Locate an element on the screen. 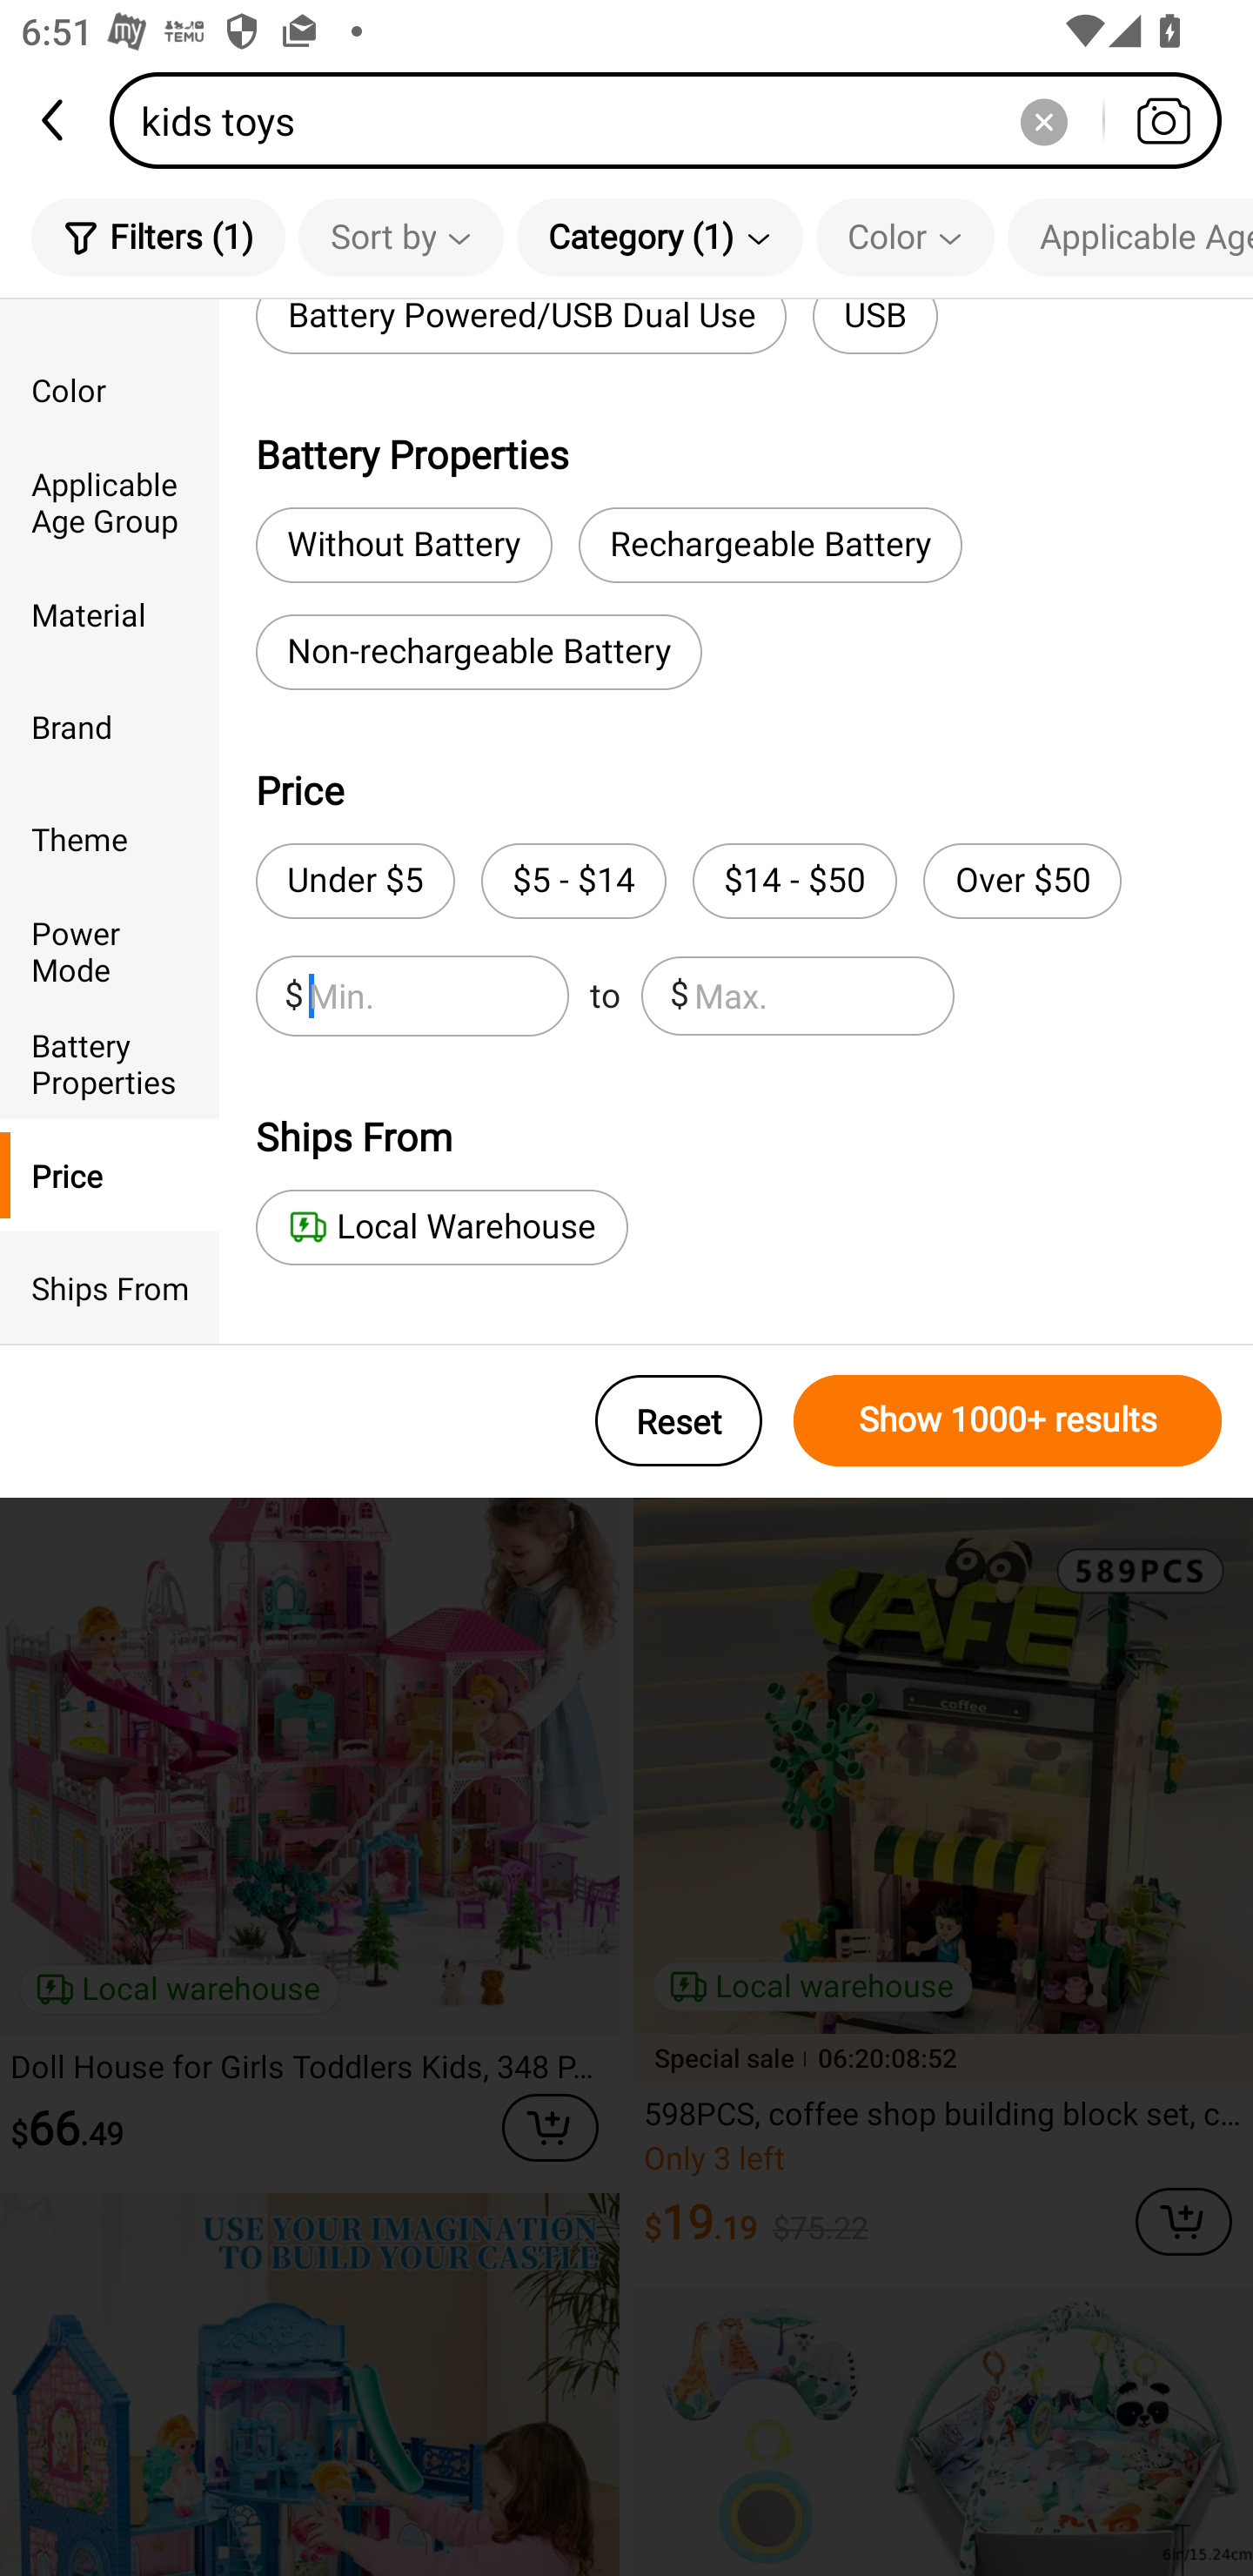 The width and height of the screenshot is (1253, 2576). $14 - $50 is located at coordinates (795, 881).